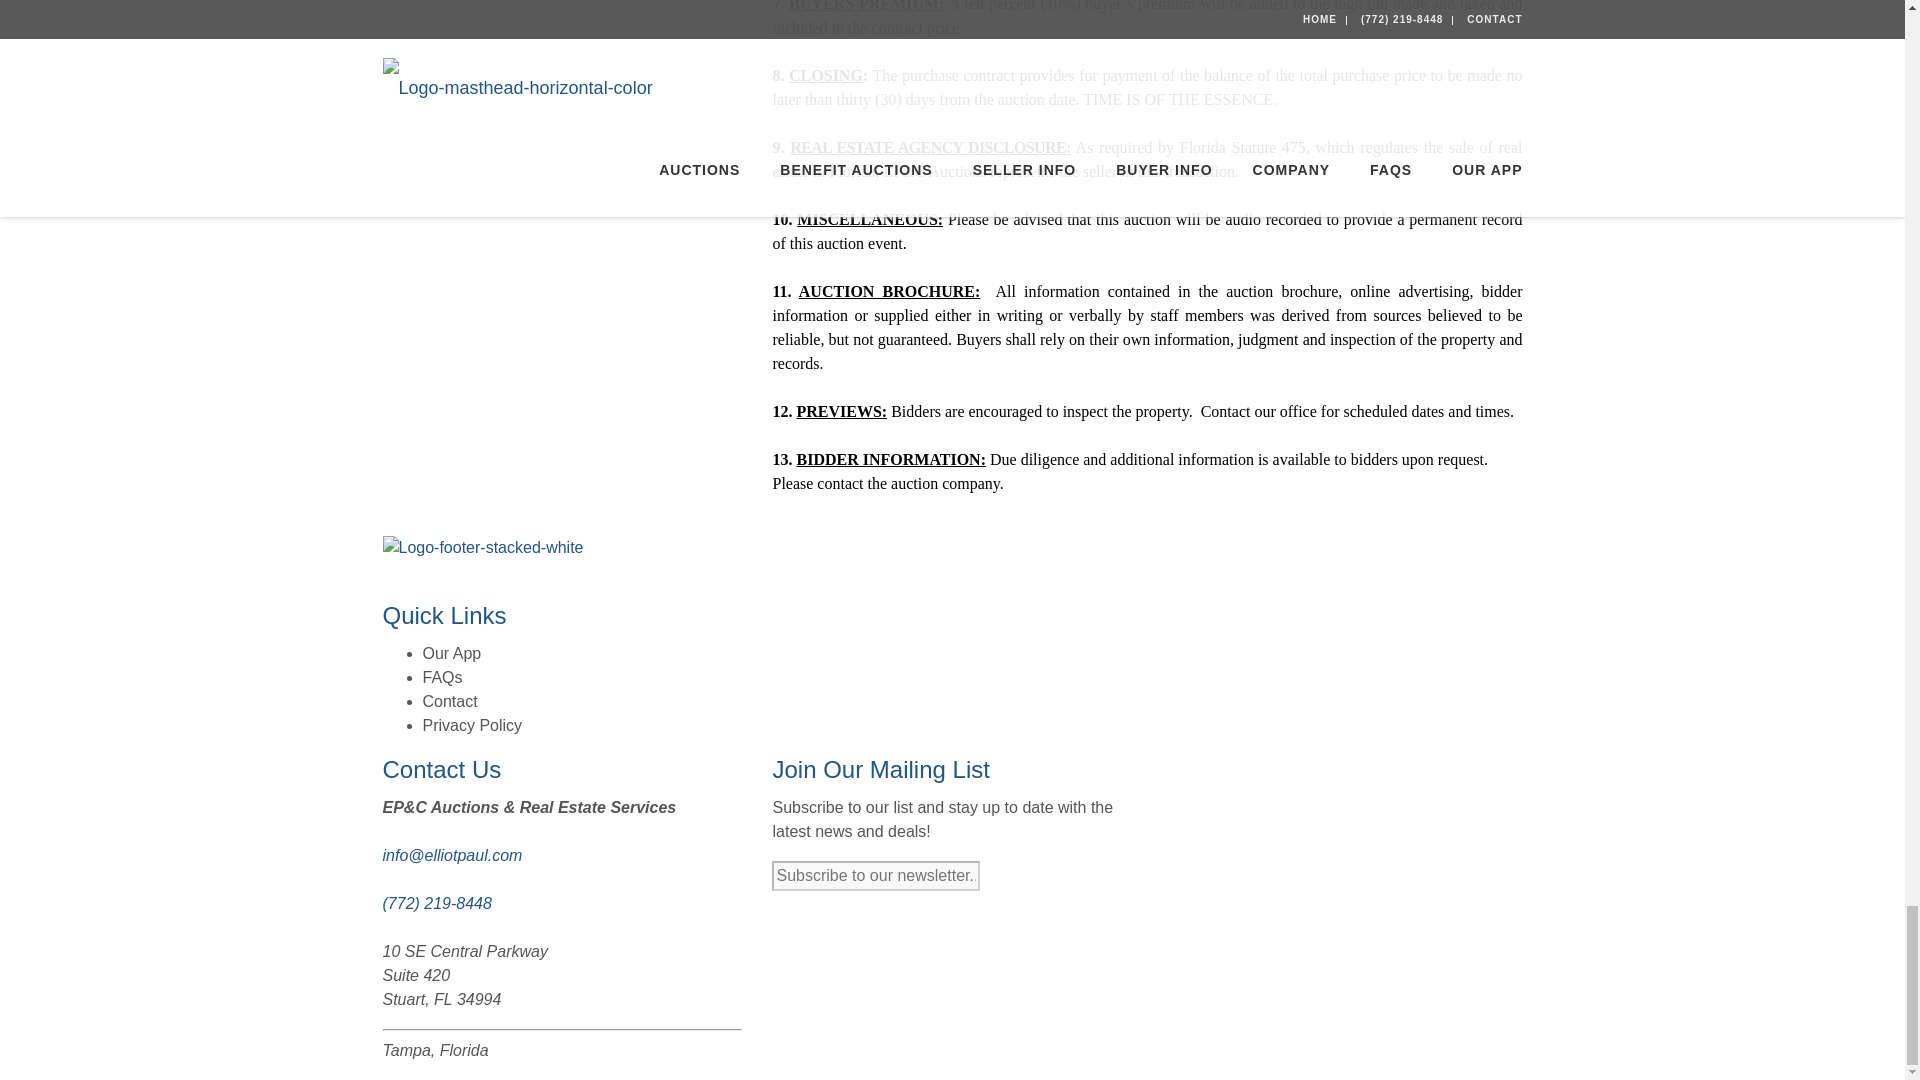 The height and width of the screenshot is (1080, 1920). Describe the element at coordinates (449, 701) in the screenshot. I see `Contact` at that location.